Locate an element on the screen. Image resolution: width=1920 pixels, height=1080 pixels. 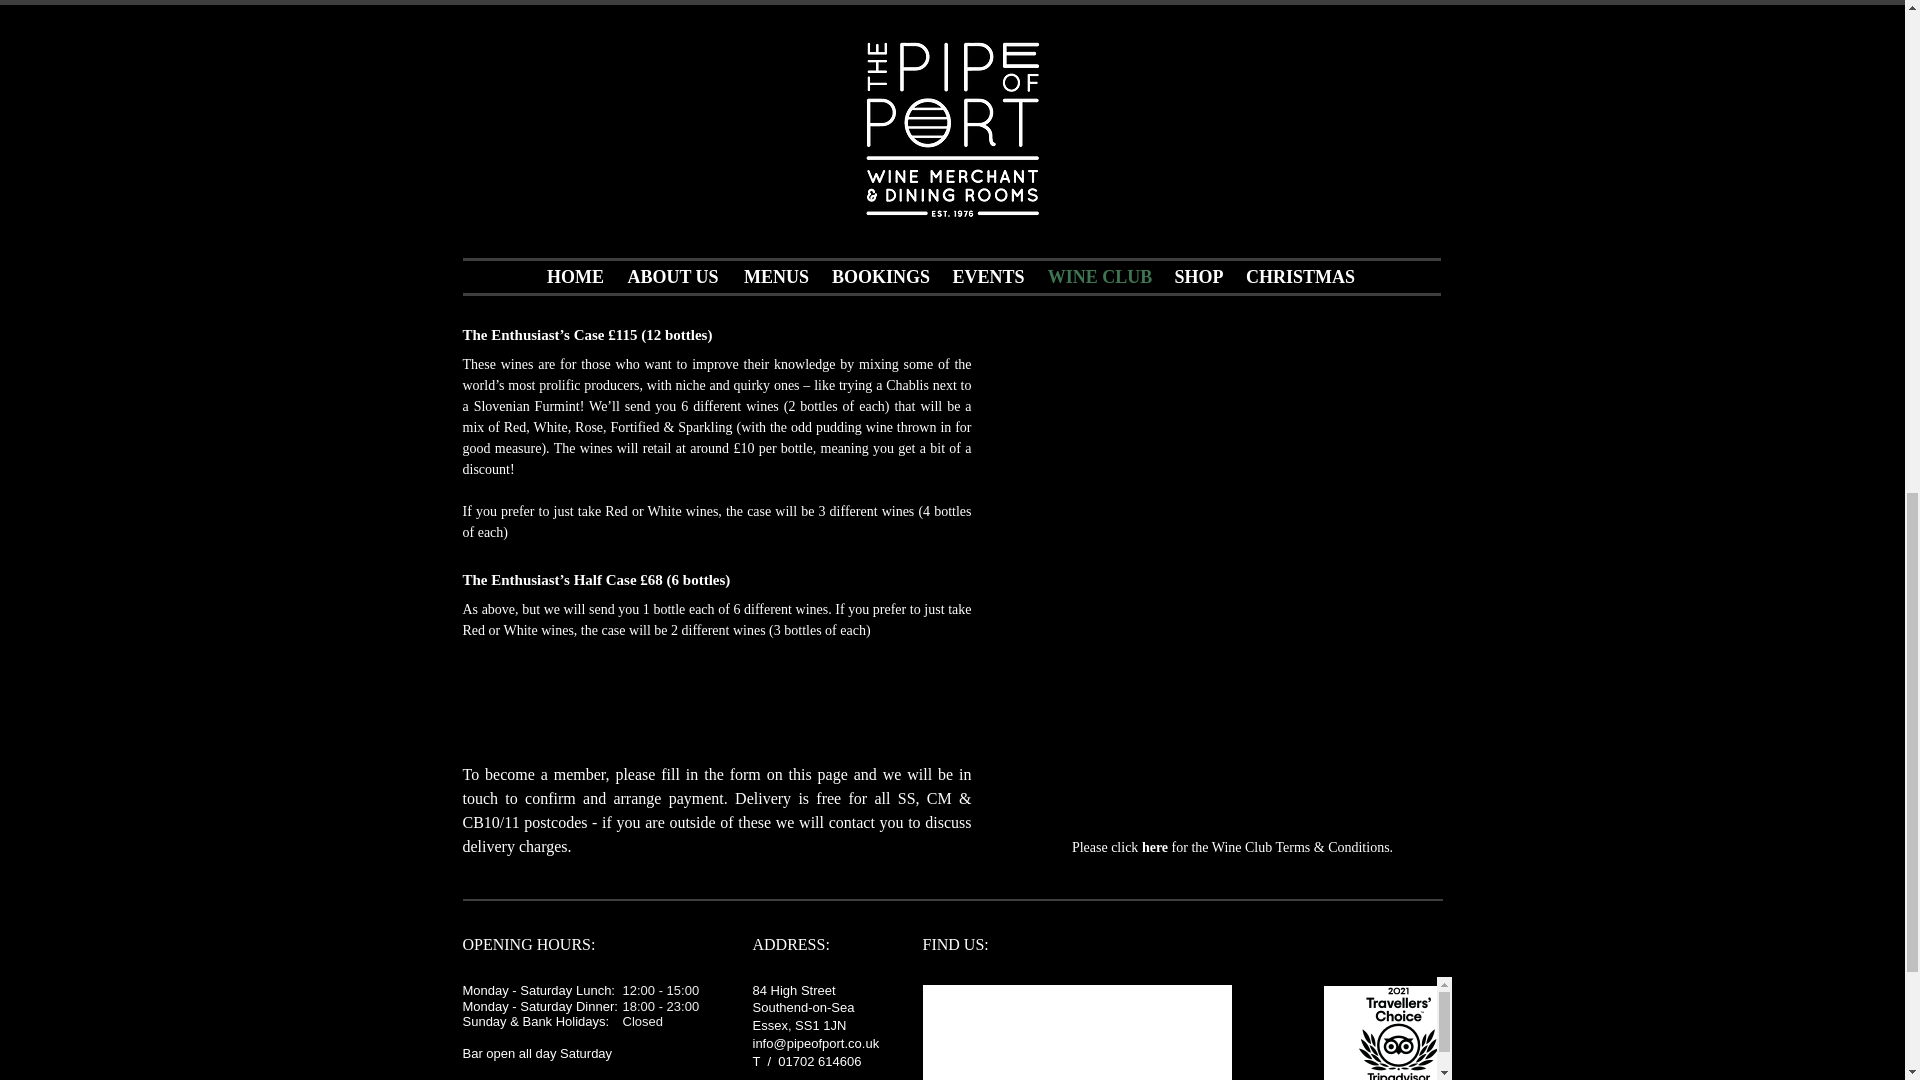
Embedded Content is located at coordinates (1364, 1028).